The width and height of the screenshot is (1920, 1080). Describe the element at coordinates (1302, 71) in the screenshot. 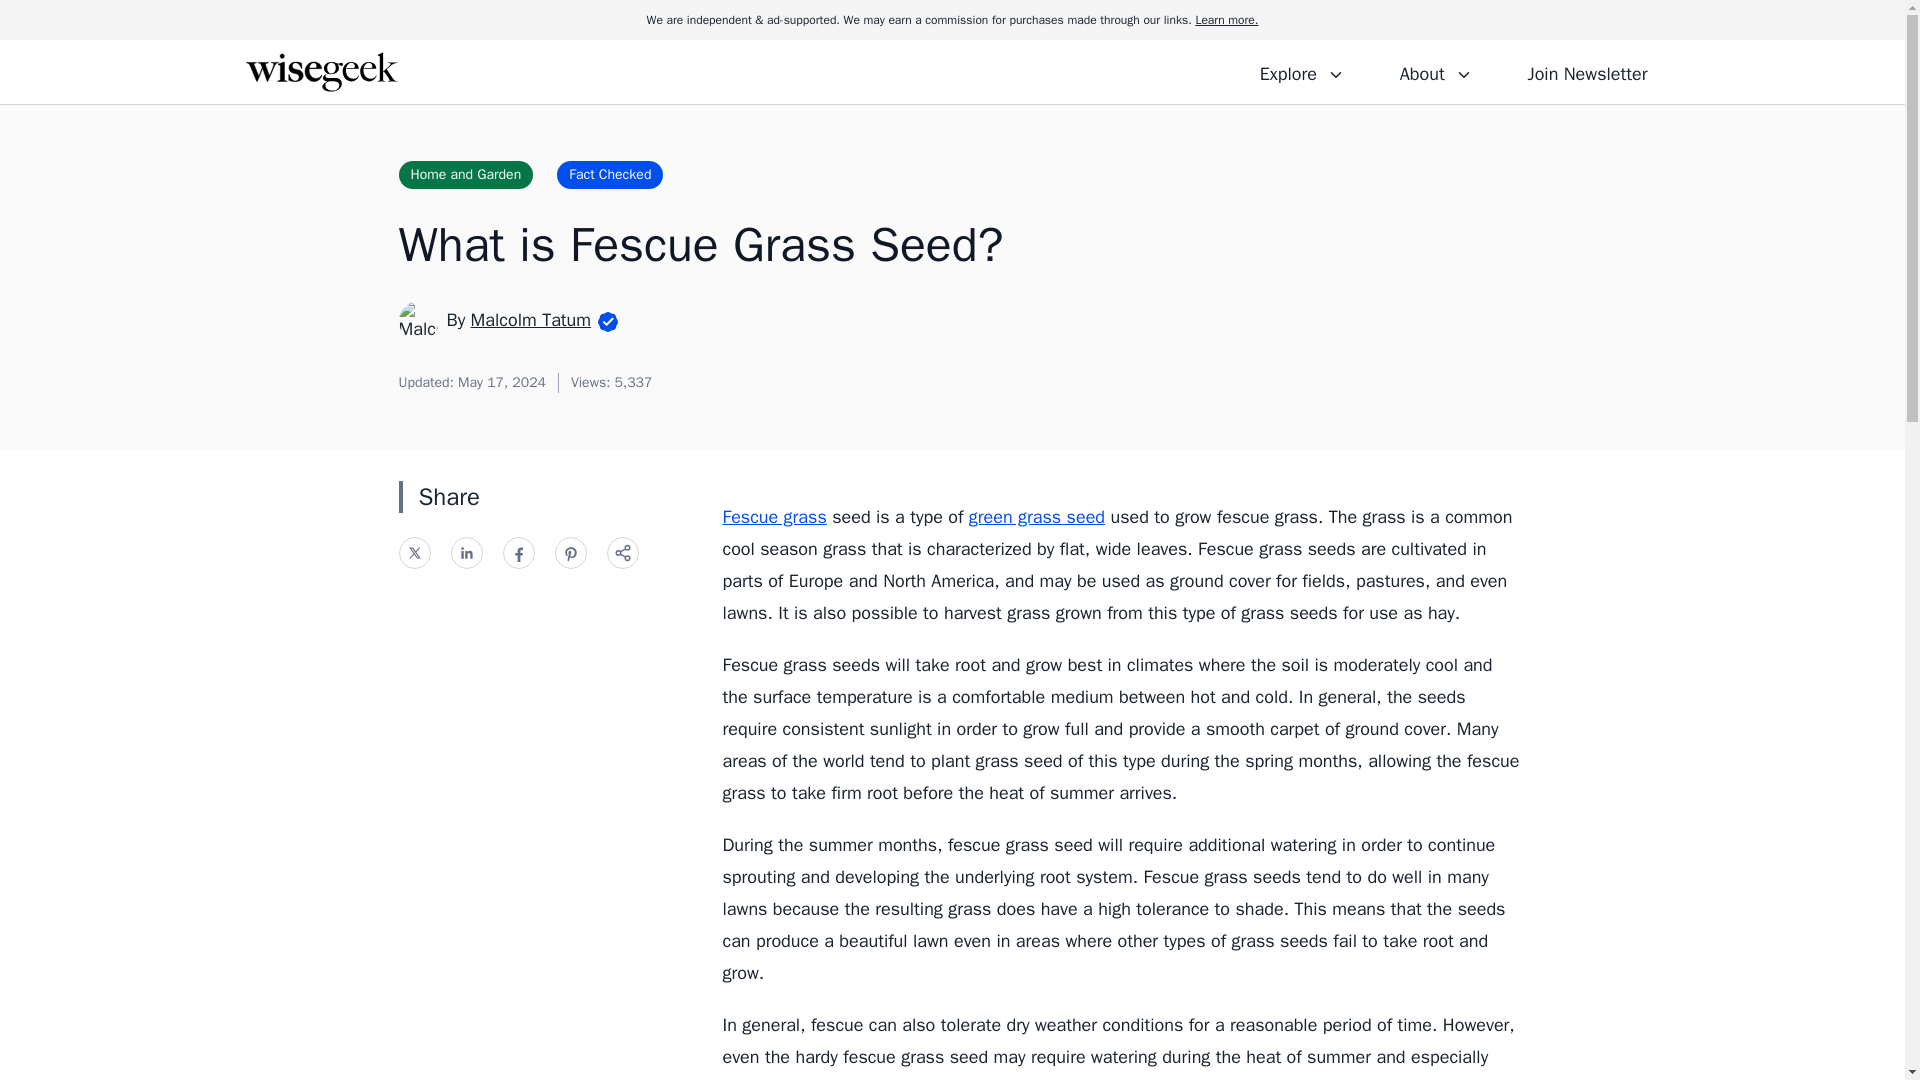

I see `Explore` at that location.